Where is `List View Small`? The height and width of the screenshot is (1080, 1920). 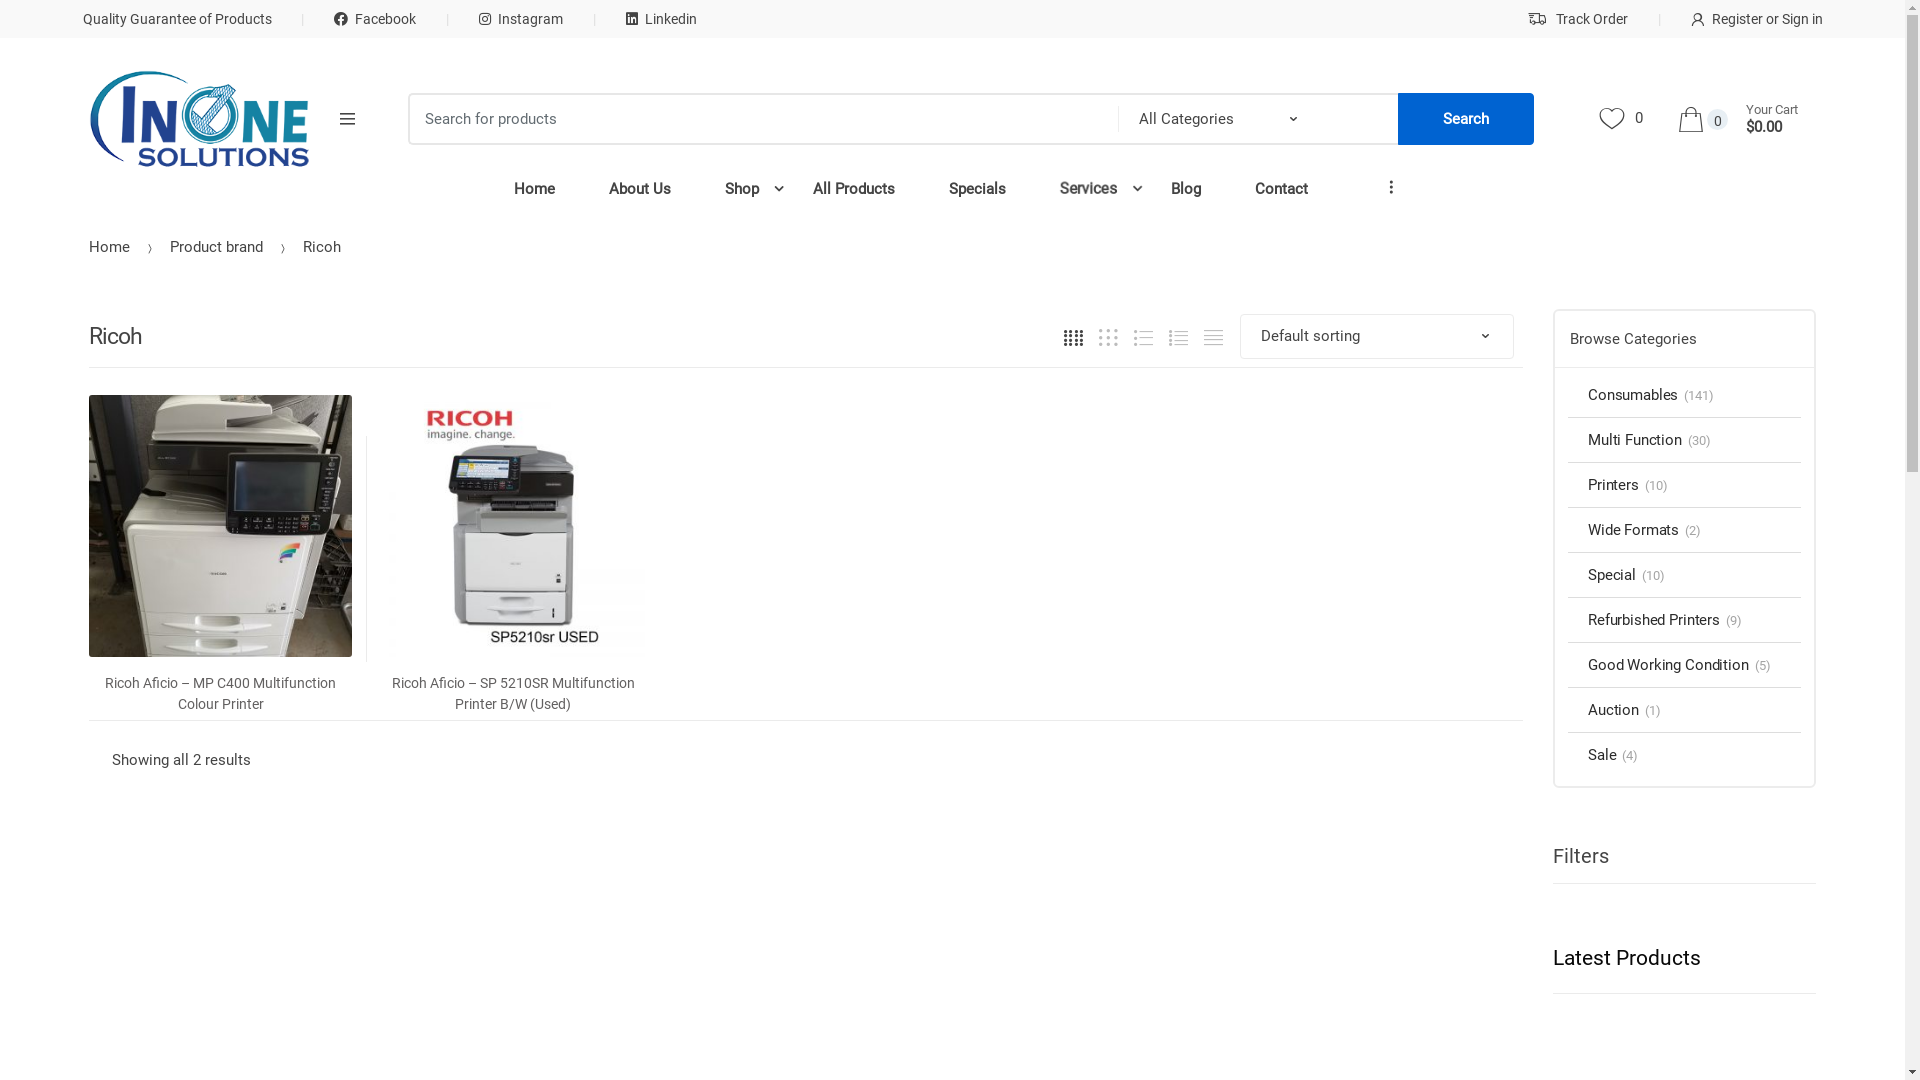
List View Small is located at coordinates (1214, 336).